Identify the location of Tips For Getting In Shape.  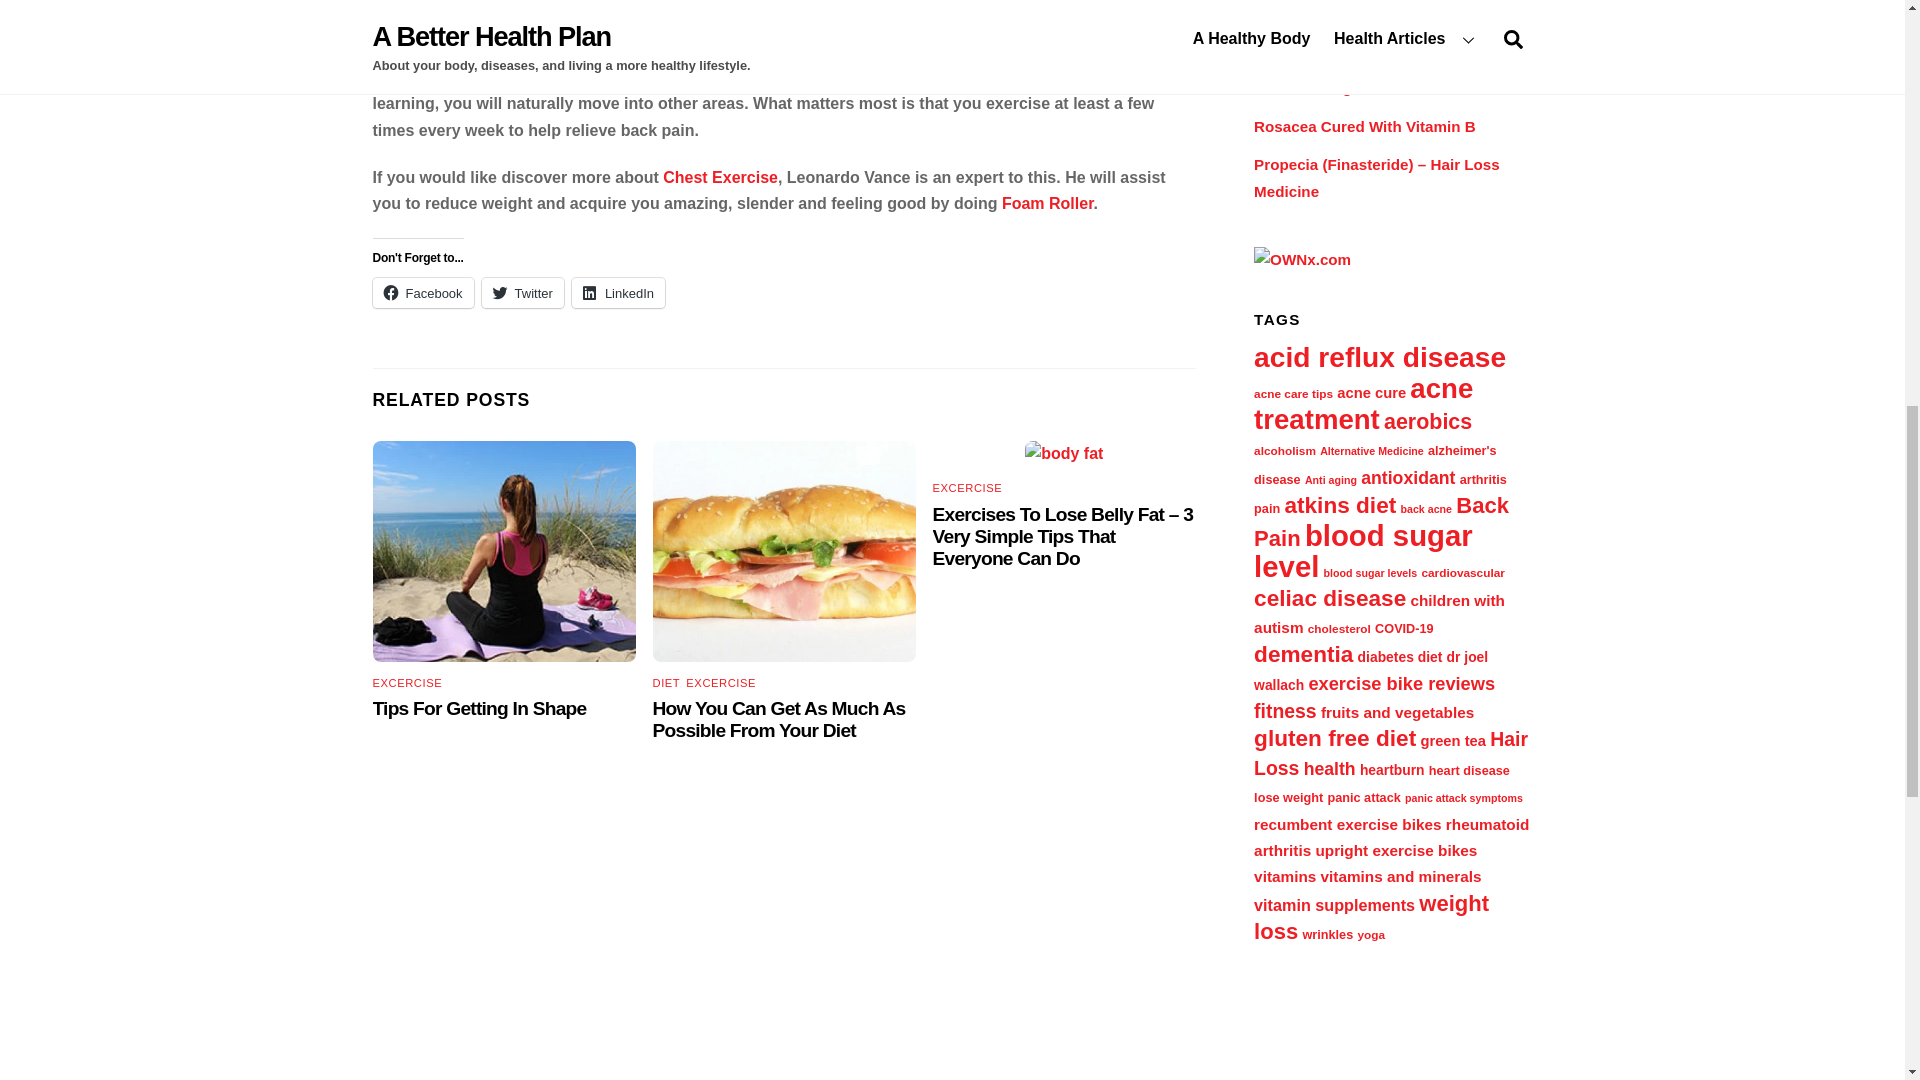
(478, 708).